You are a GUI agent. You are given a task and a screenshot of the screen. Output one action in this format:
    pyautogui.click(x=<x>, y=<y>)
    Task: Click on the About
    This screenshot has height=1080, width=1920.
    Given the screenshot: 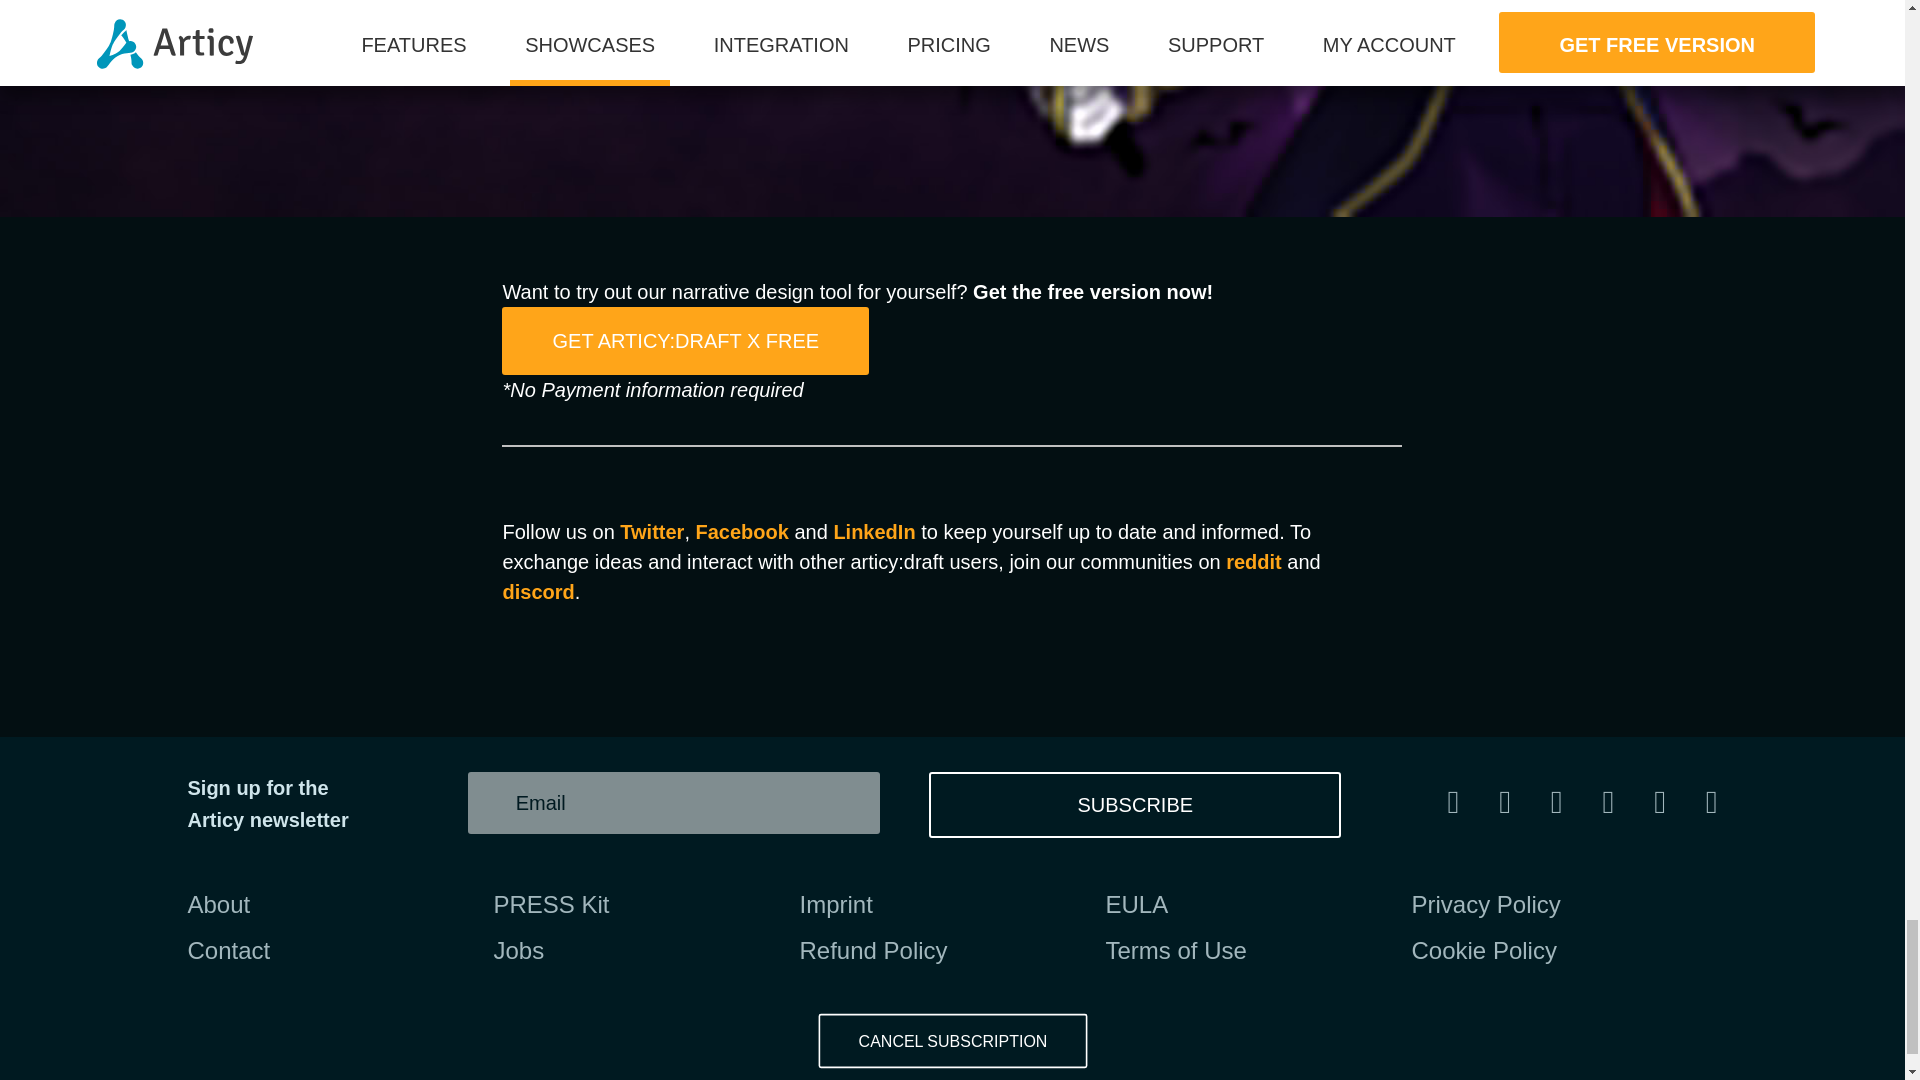 What is the action you would take?
    pyautogui.click(x=220, y=904)
    